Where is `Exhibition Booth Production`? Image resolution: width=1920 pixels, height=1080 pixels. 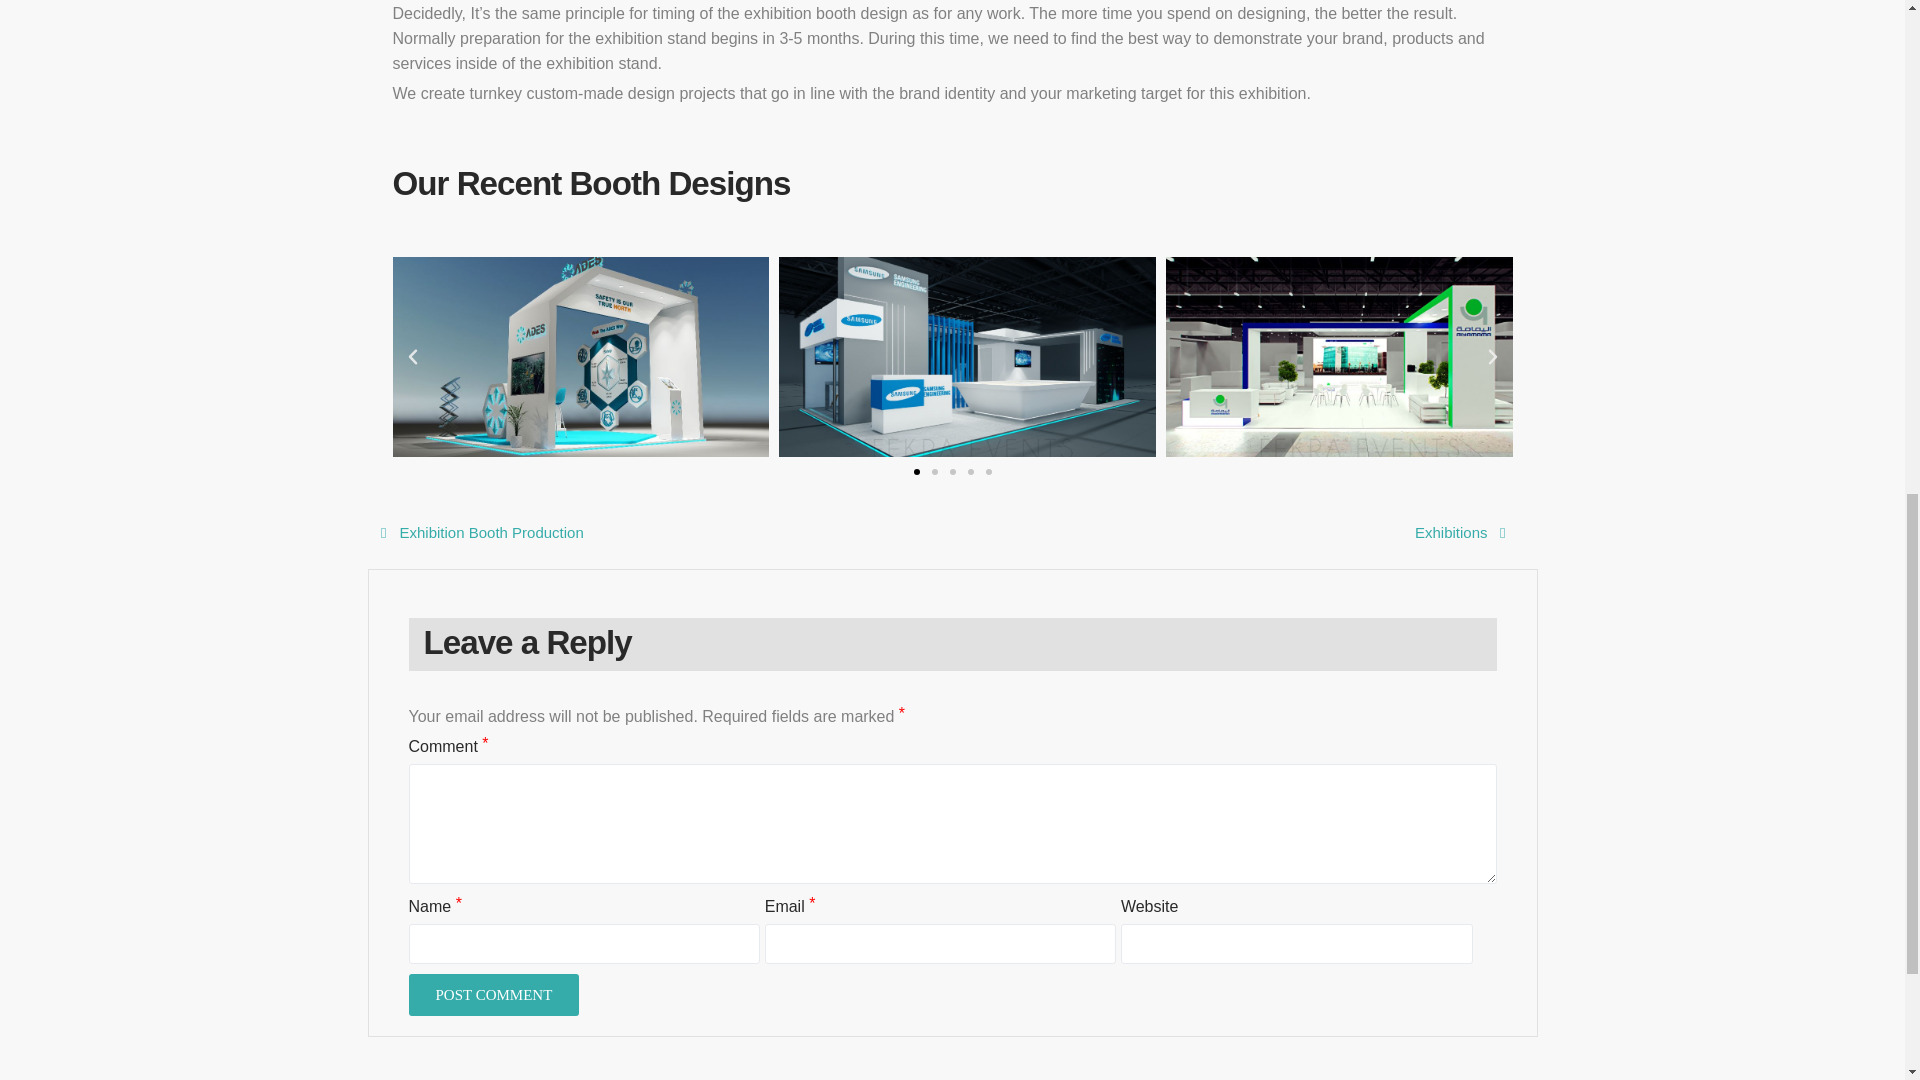
Exhibition Booth Production is located at coordinates (476, 532).